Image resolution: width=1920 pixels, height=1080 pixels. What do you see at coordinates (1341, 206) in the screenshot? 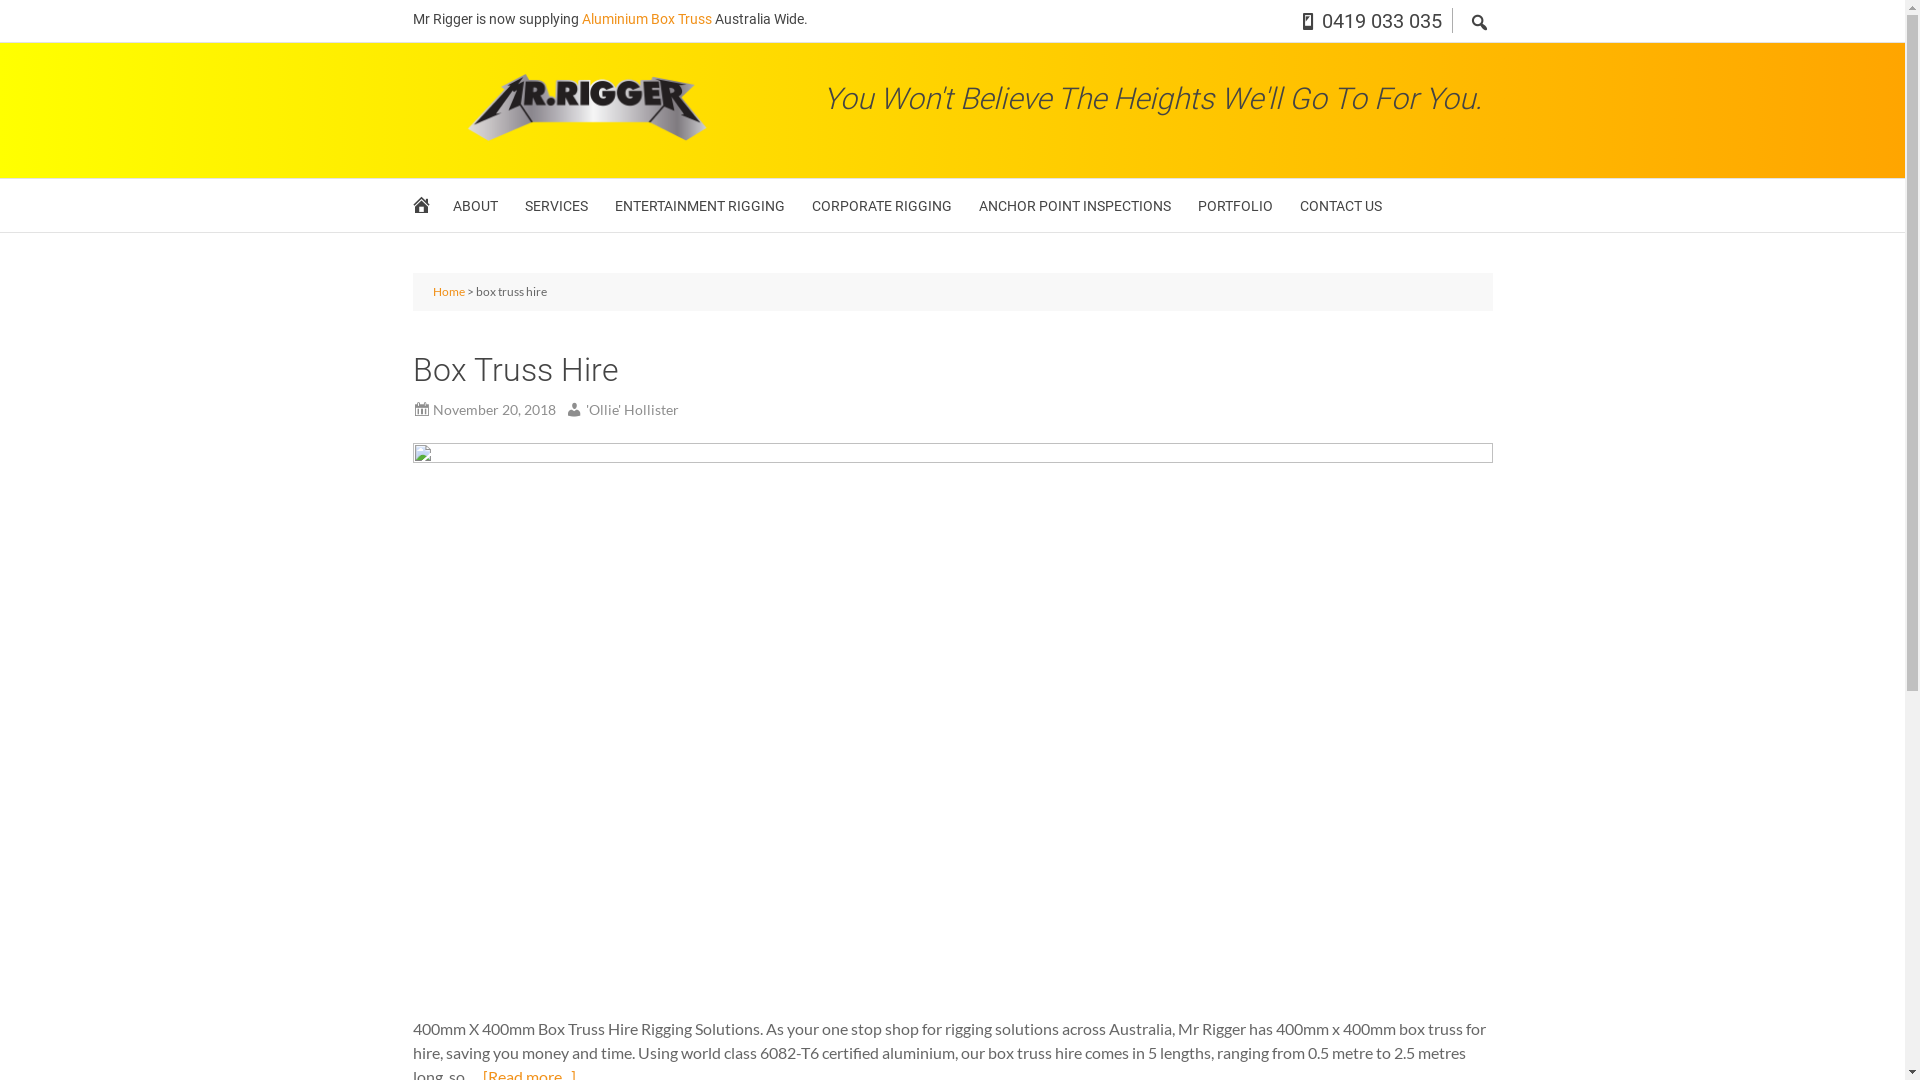
I see `CONTACT US` at bounding box center [1341, 206].